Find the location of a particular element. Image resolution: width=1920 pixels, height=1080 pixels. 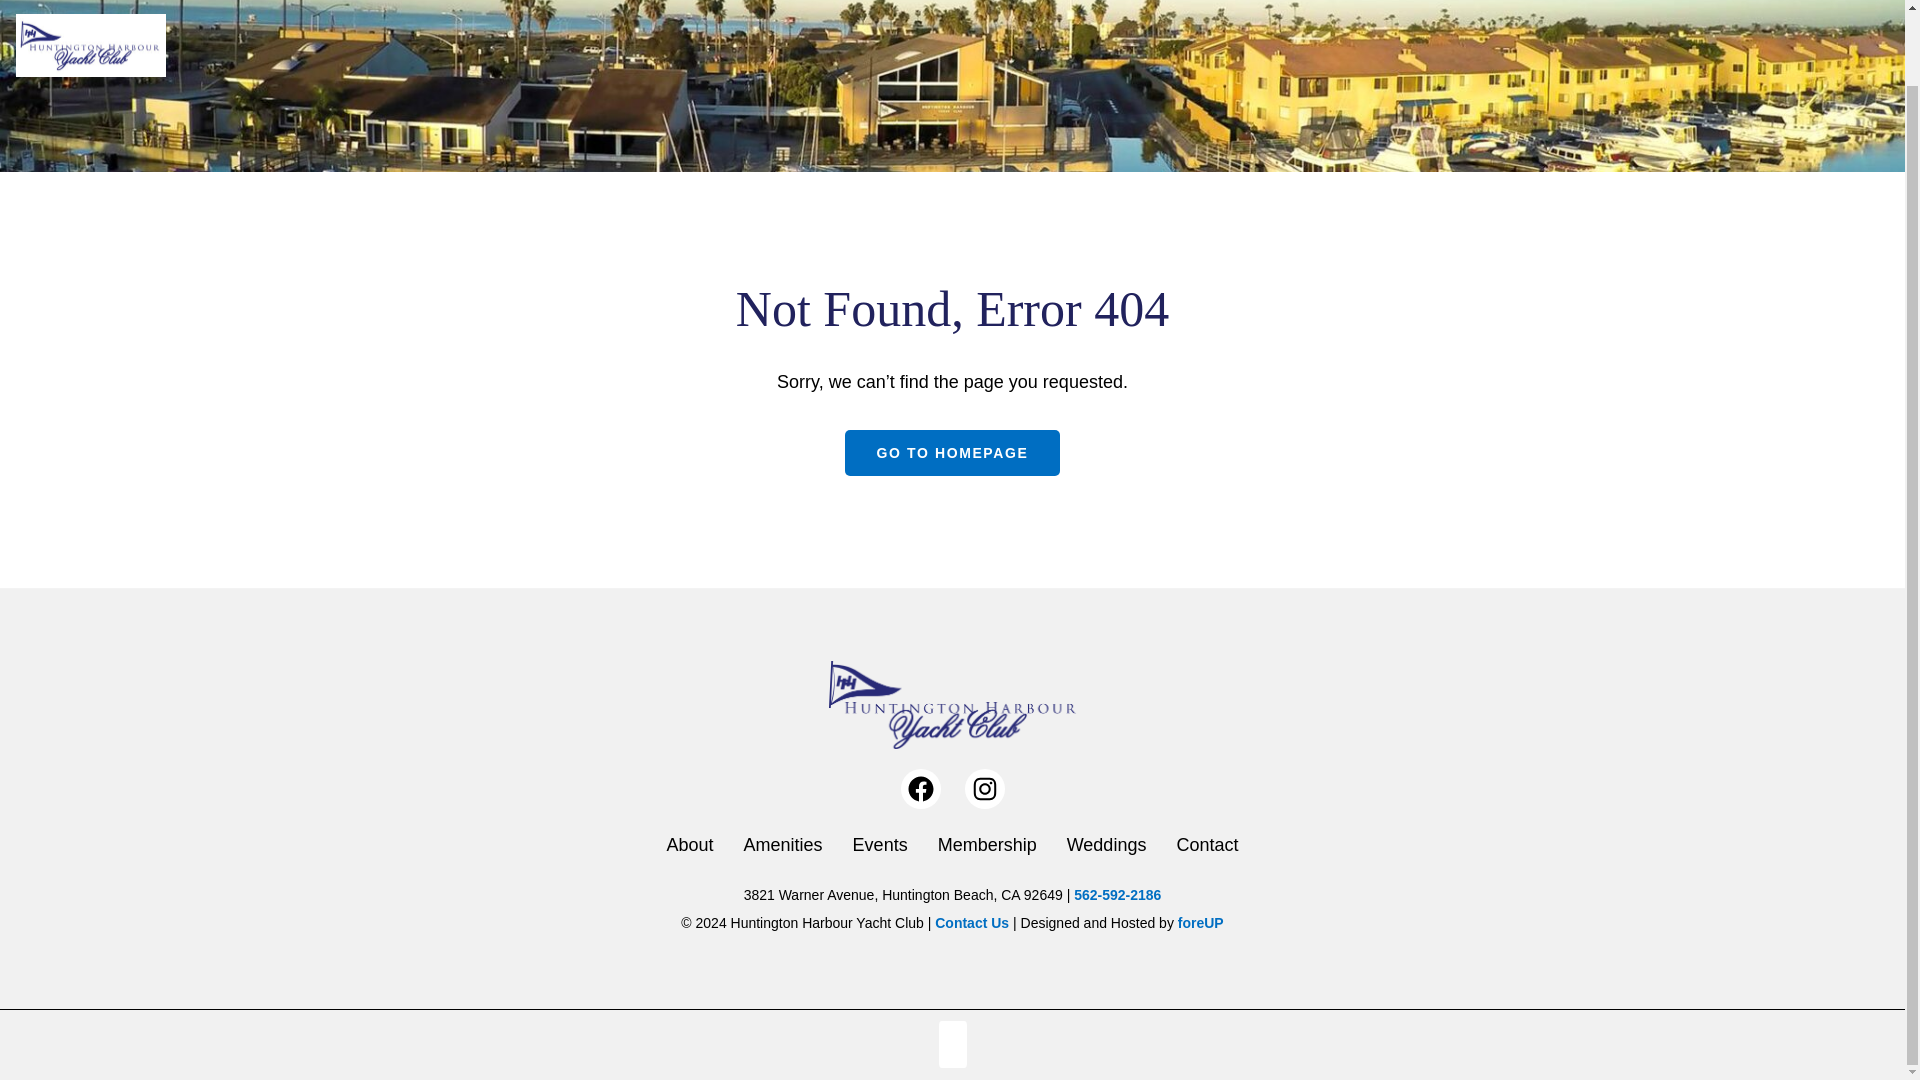

About is located at coordinates (690, 844).